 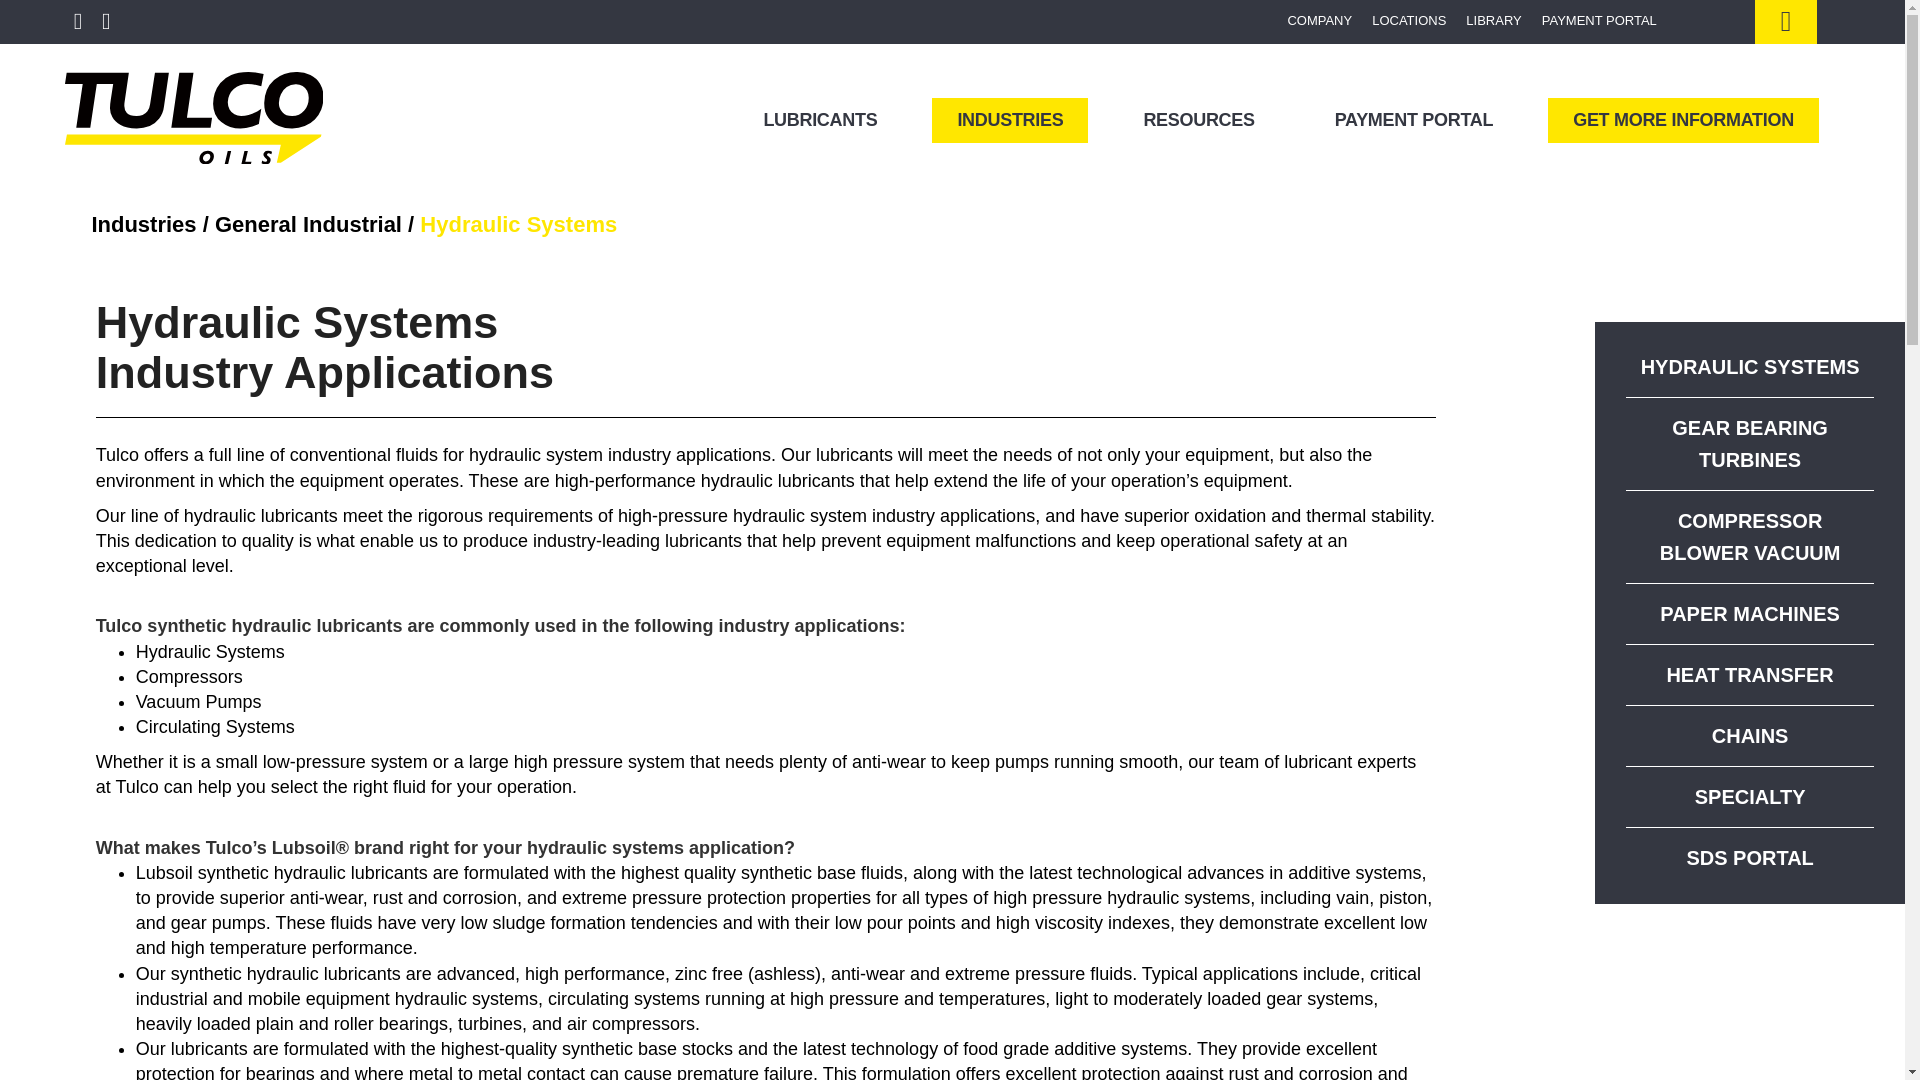 I want to click on Click Here, so click(x=1786, y=27).